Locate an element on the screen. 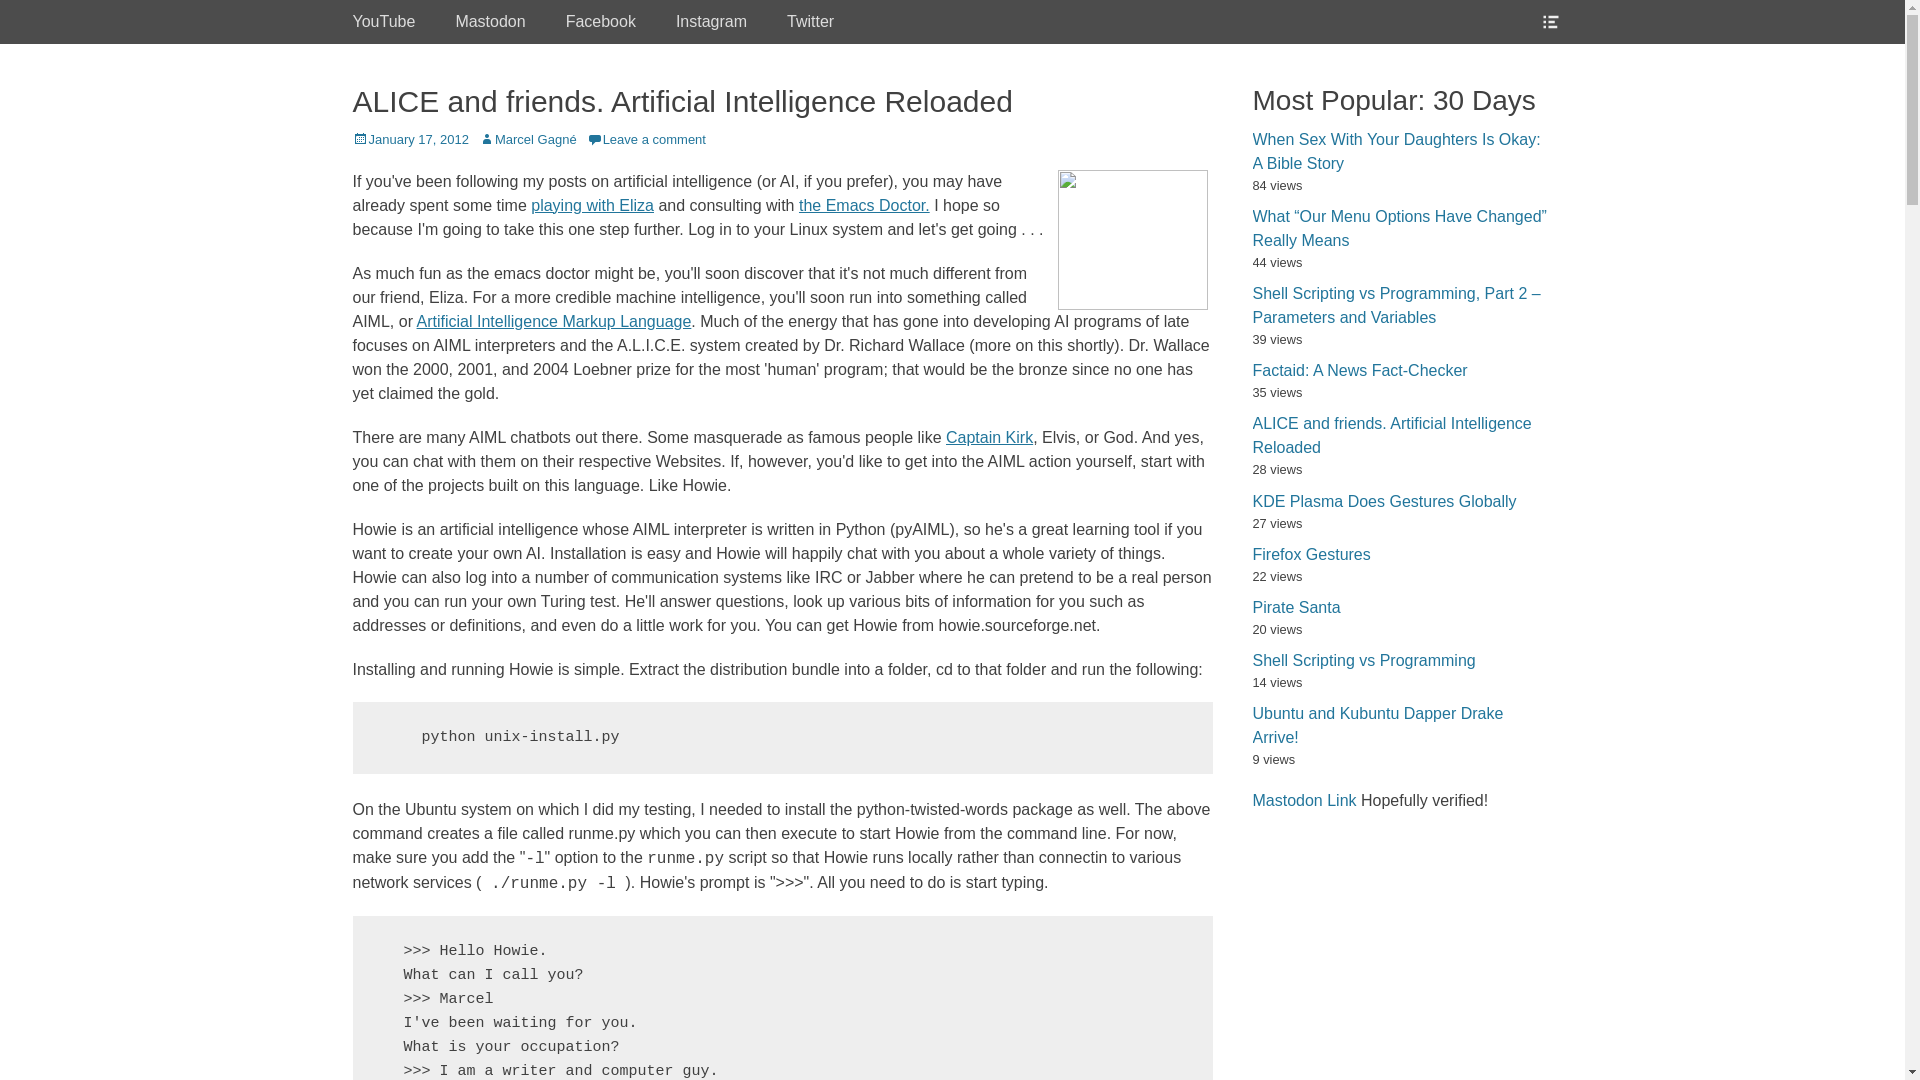  Instagram is located at coordinates (711, 22).